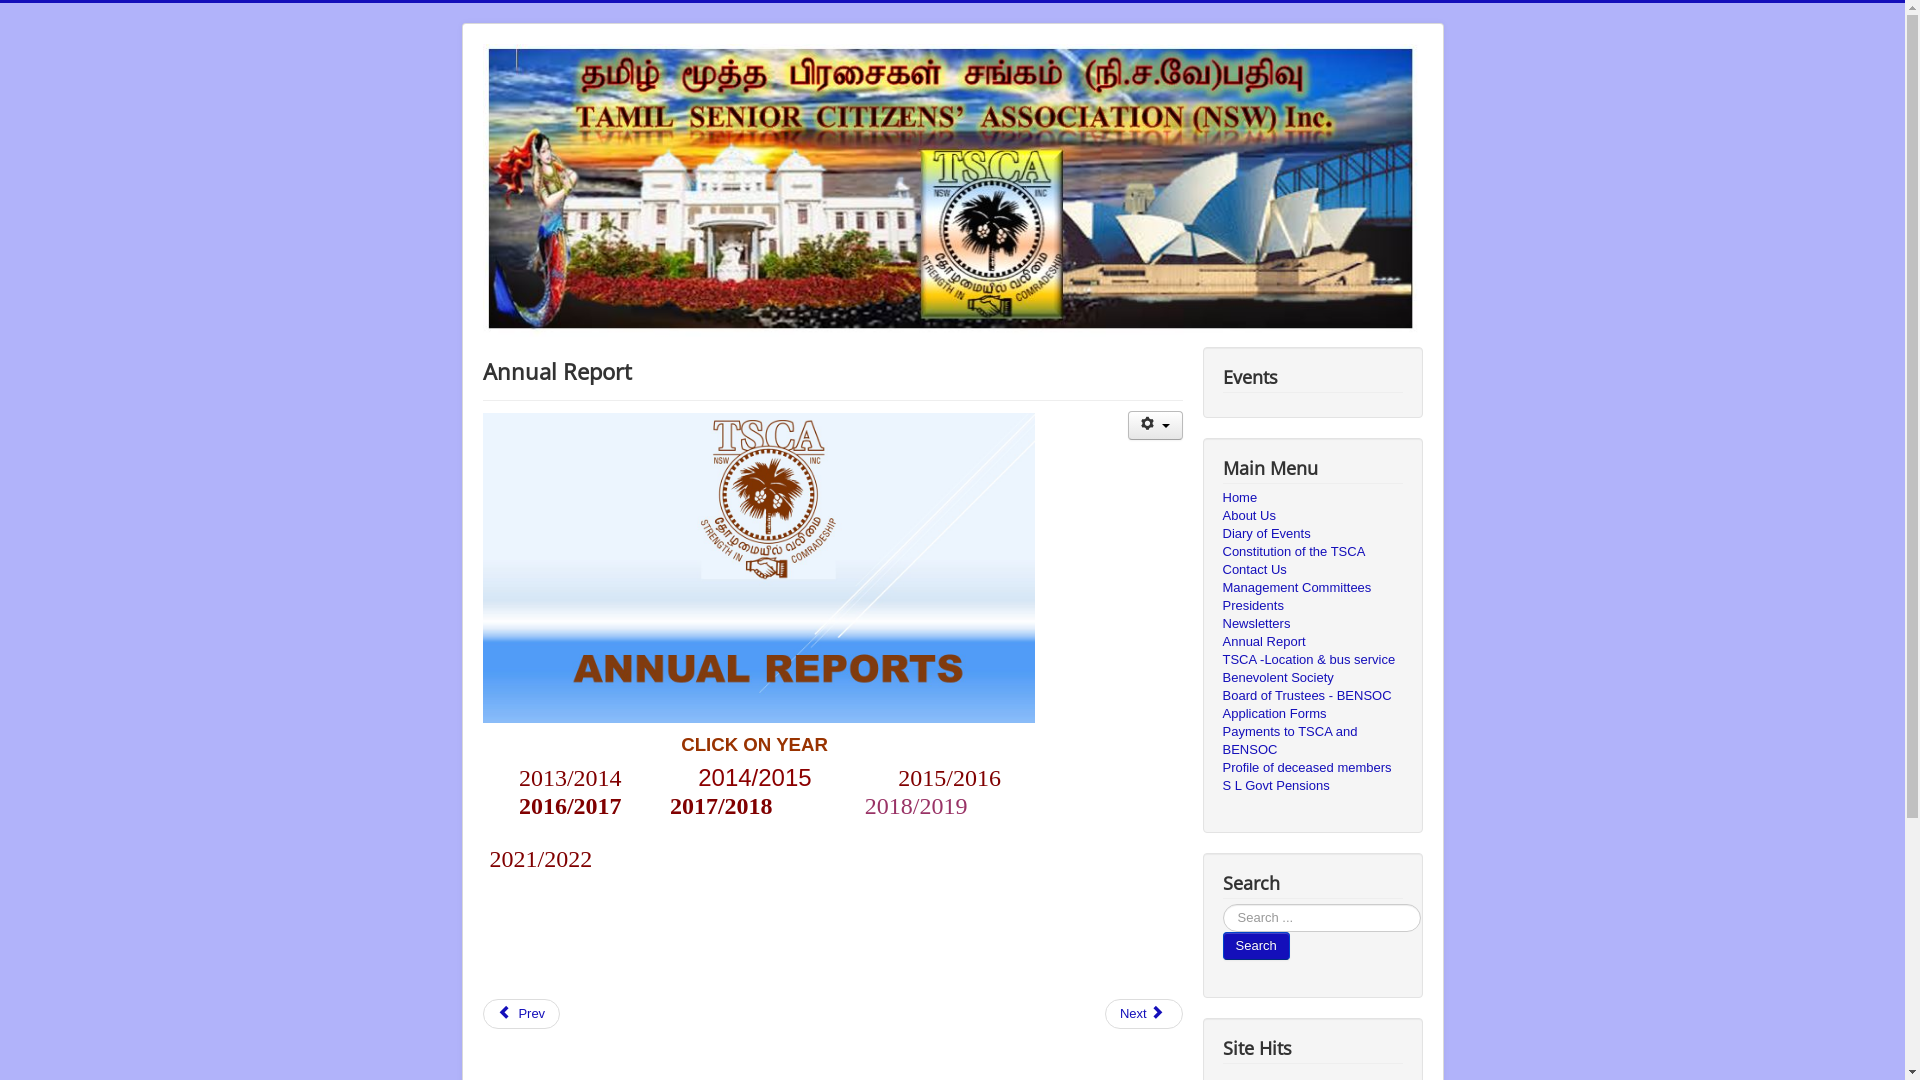 This screenshot has width=1920, height=1080. Describe the element at coordinates (1312, 660) in the screenshot. I see `TSCA -Location & bus service` at that location.